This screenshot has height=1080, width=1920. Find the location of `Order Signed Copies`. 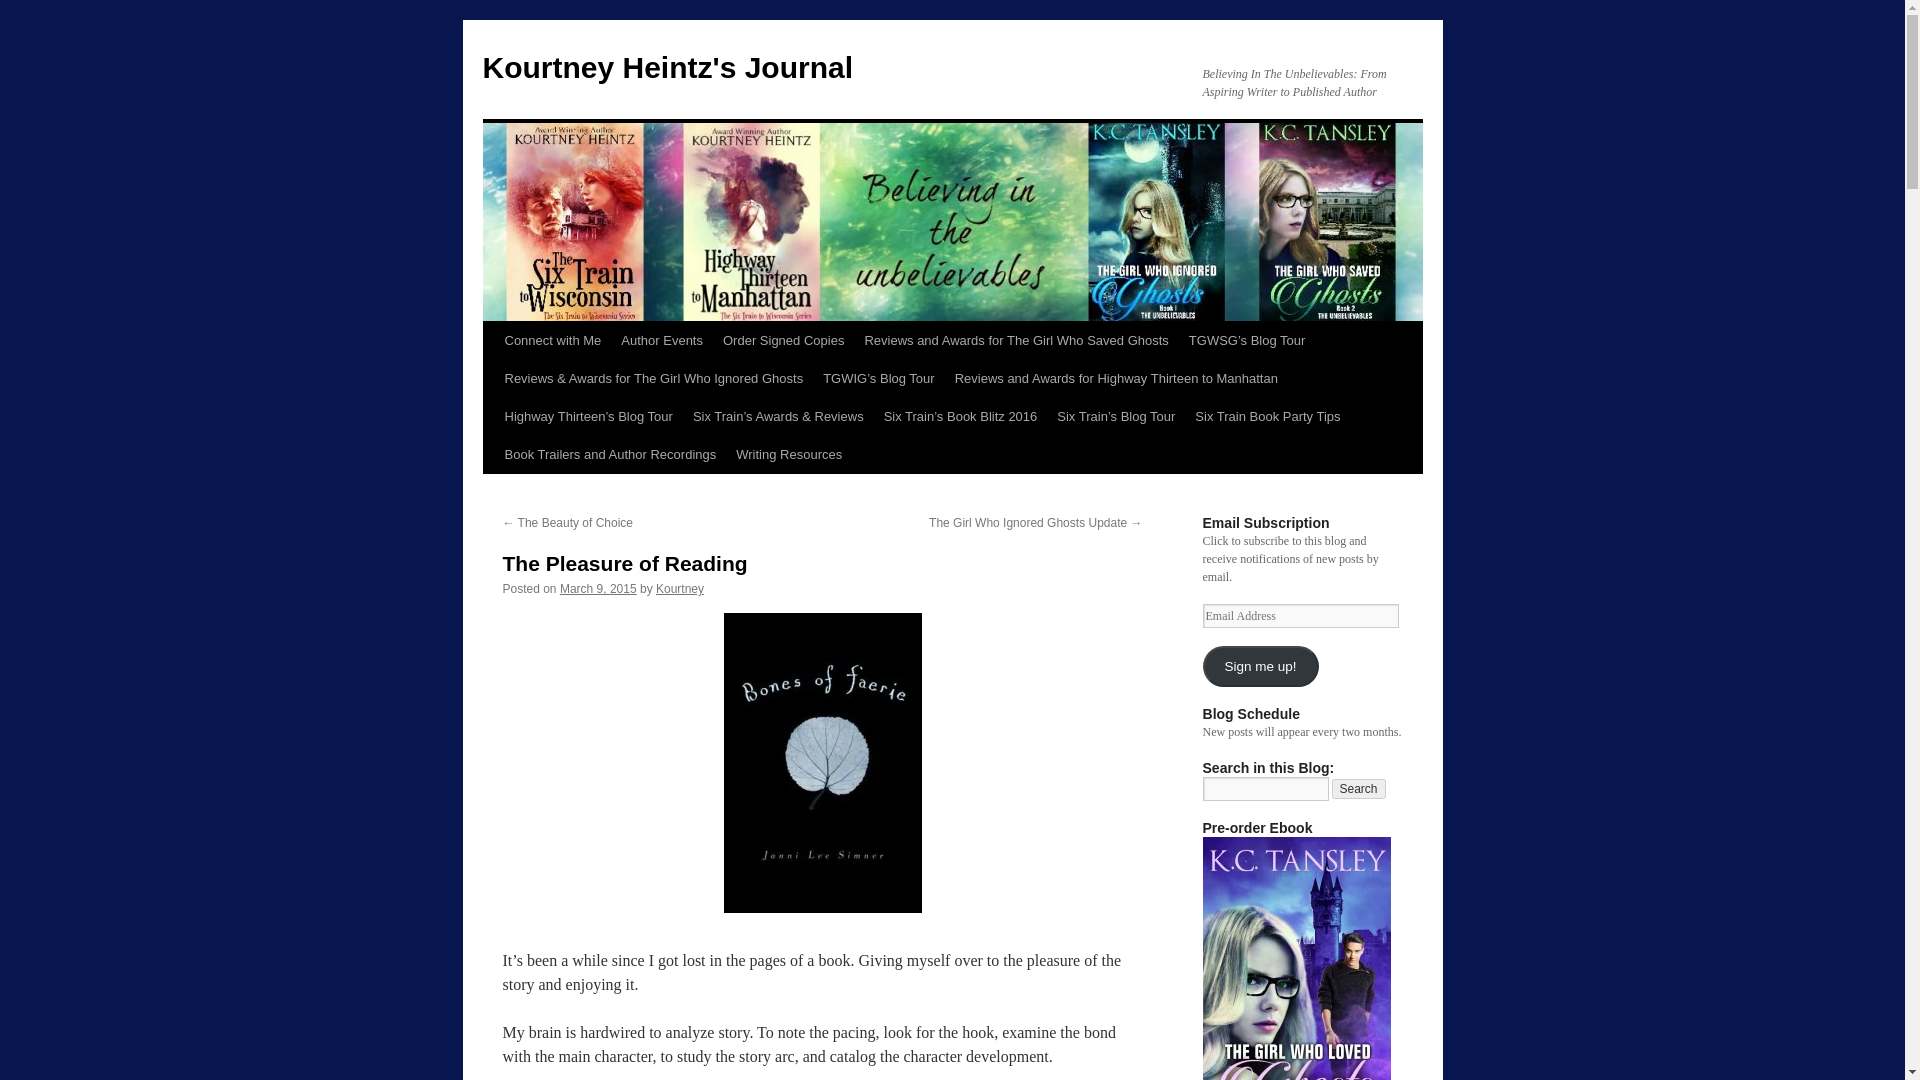

Order Signed Copies is located at coordinates (783, 340).